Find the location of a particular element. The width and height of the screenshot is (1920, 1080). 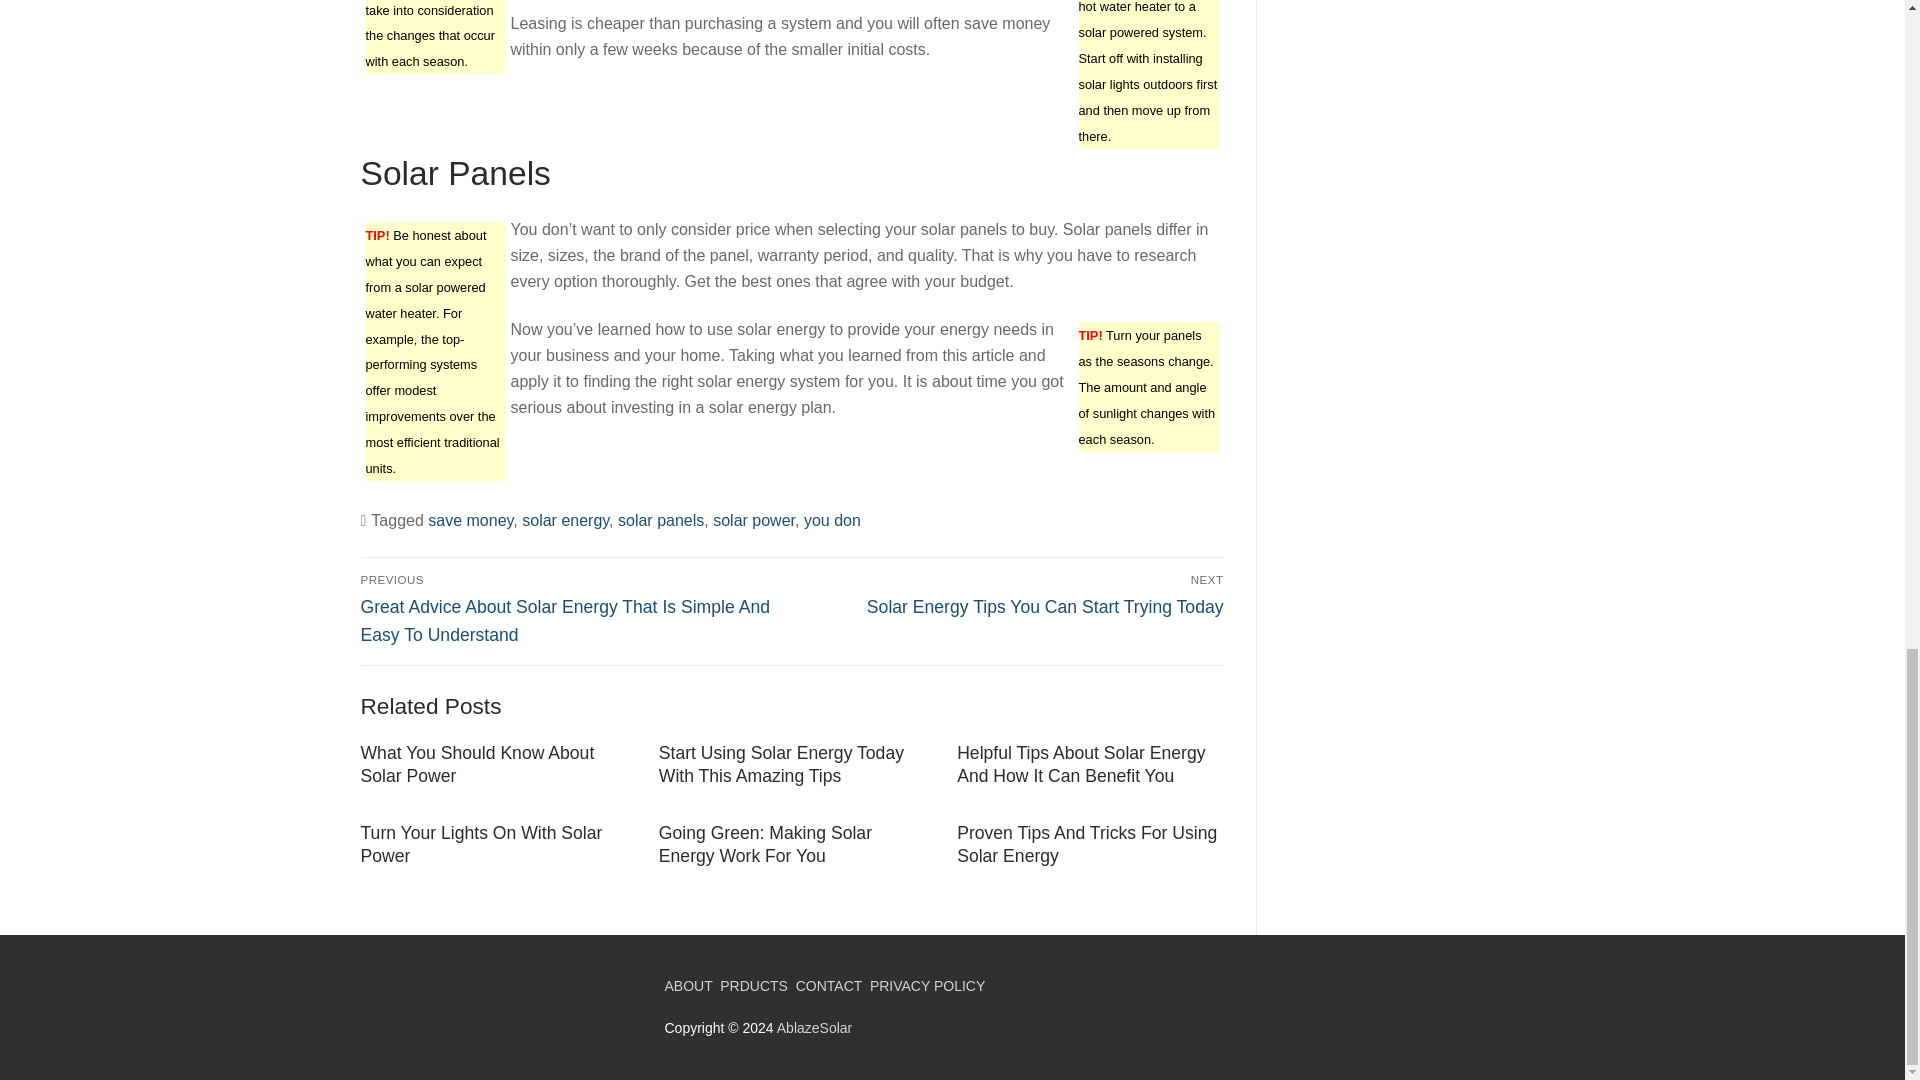

solar energy is located at coordinates (565, 520).